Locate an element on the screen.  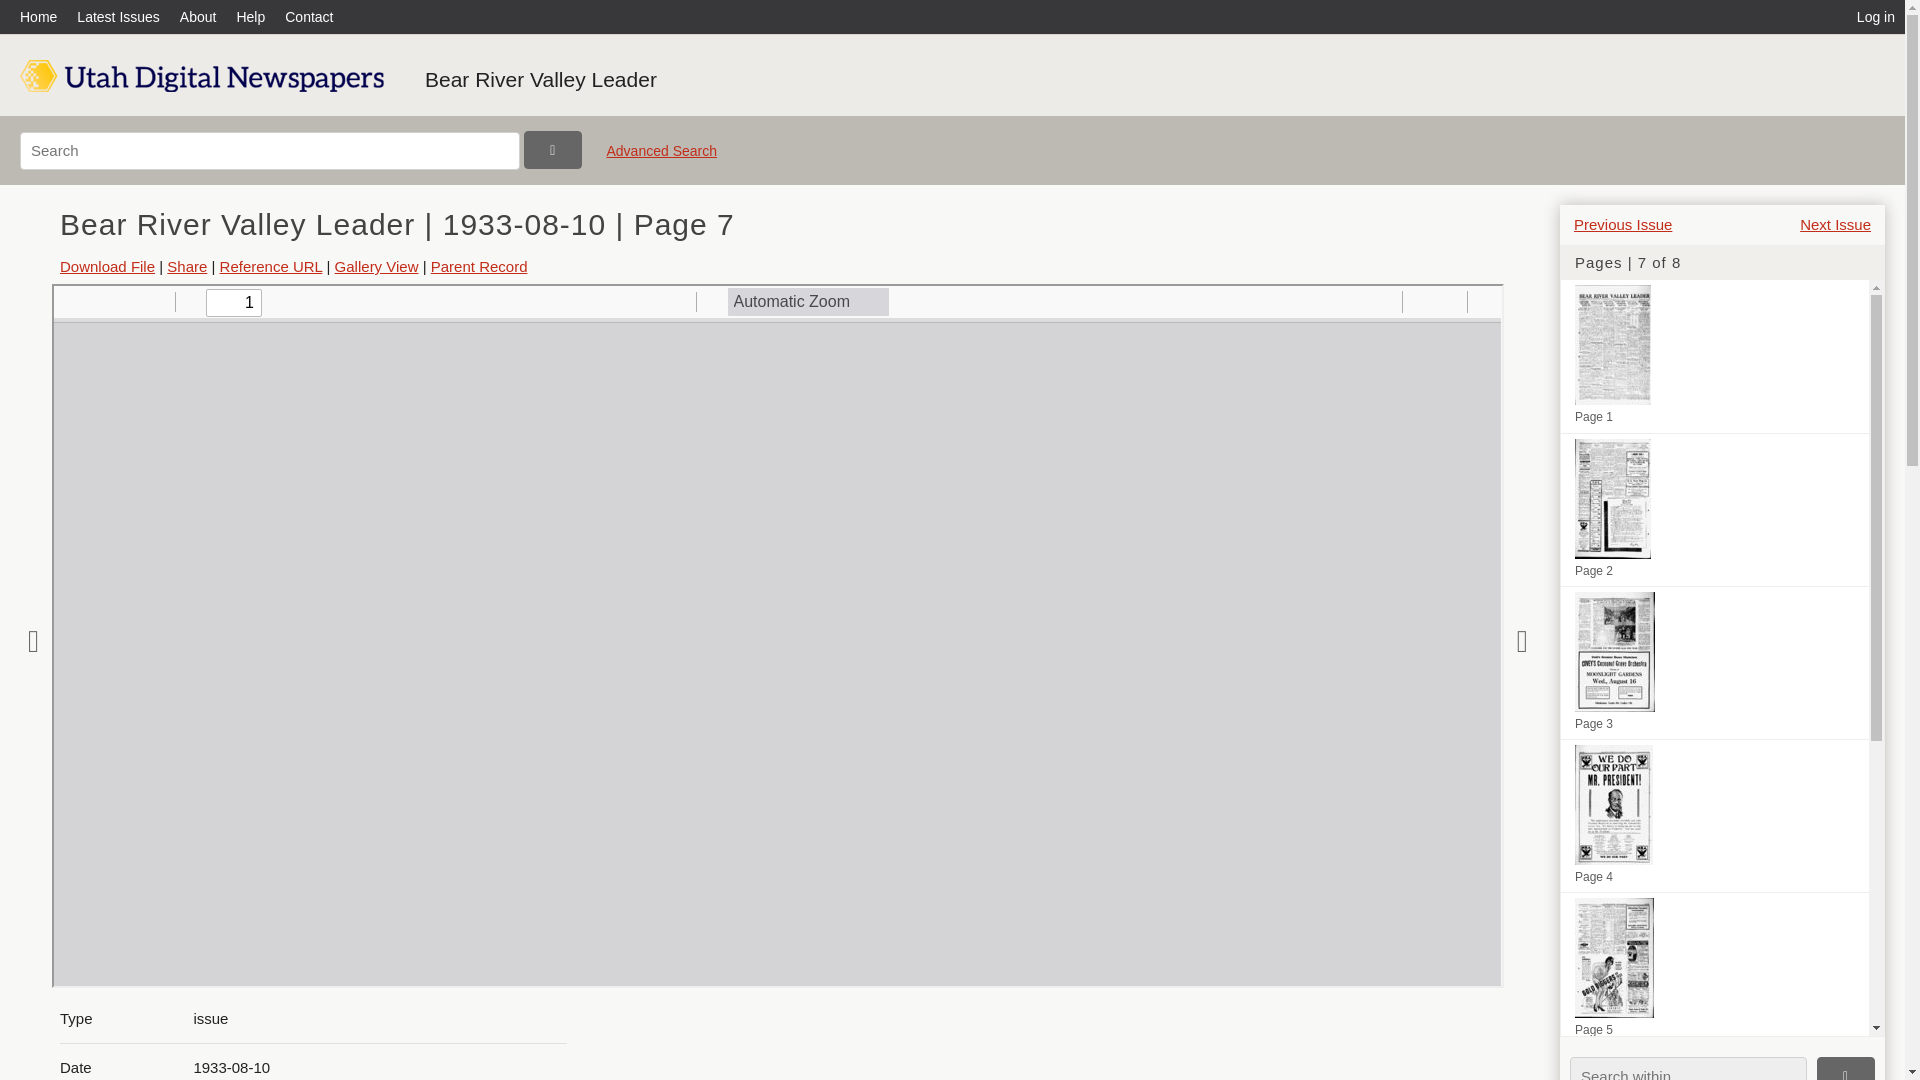
Page 4 is located at coordinates (1714, 816).